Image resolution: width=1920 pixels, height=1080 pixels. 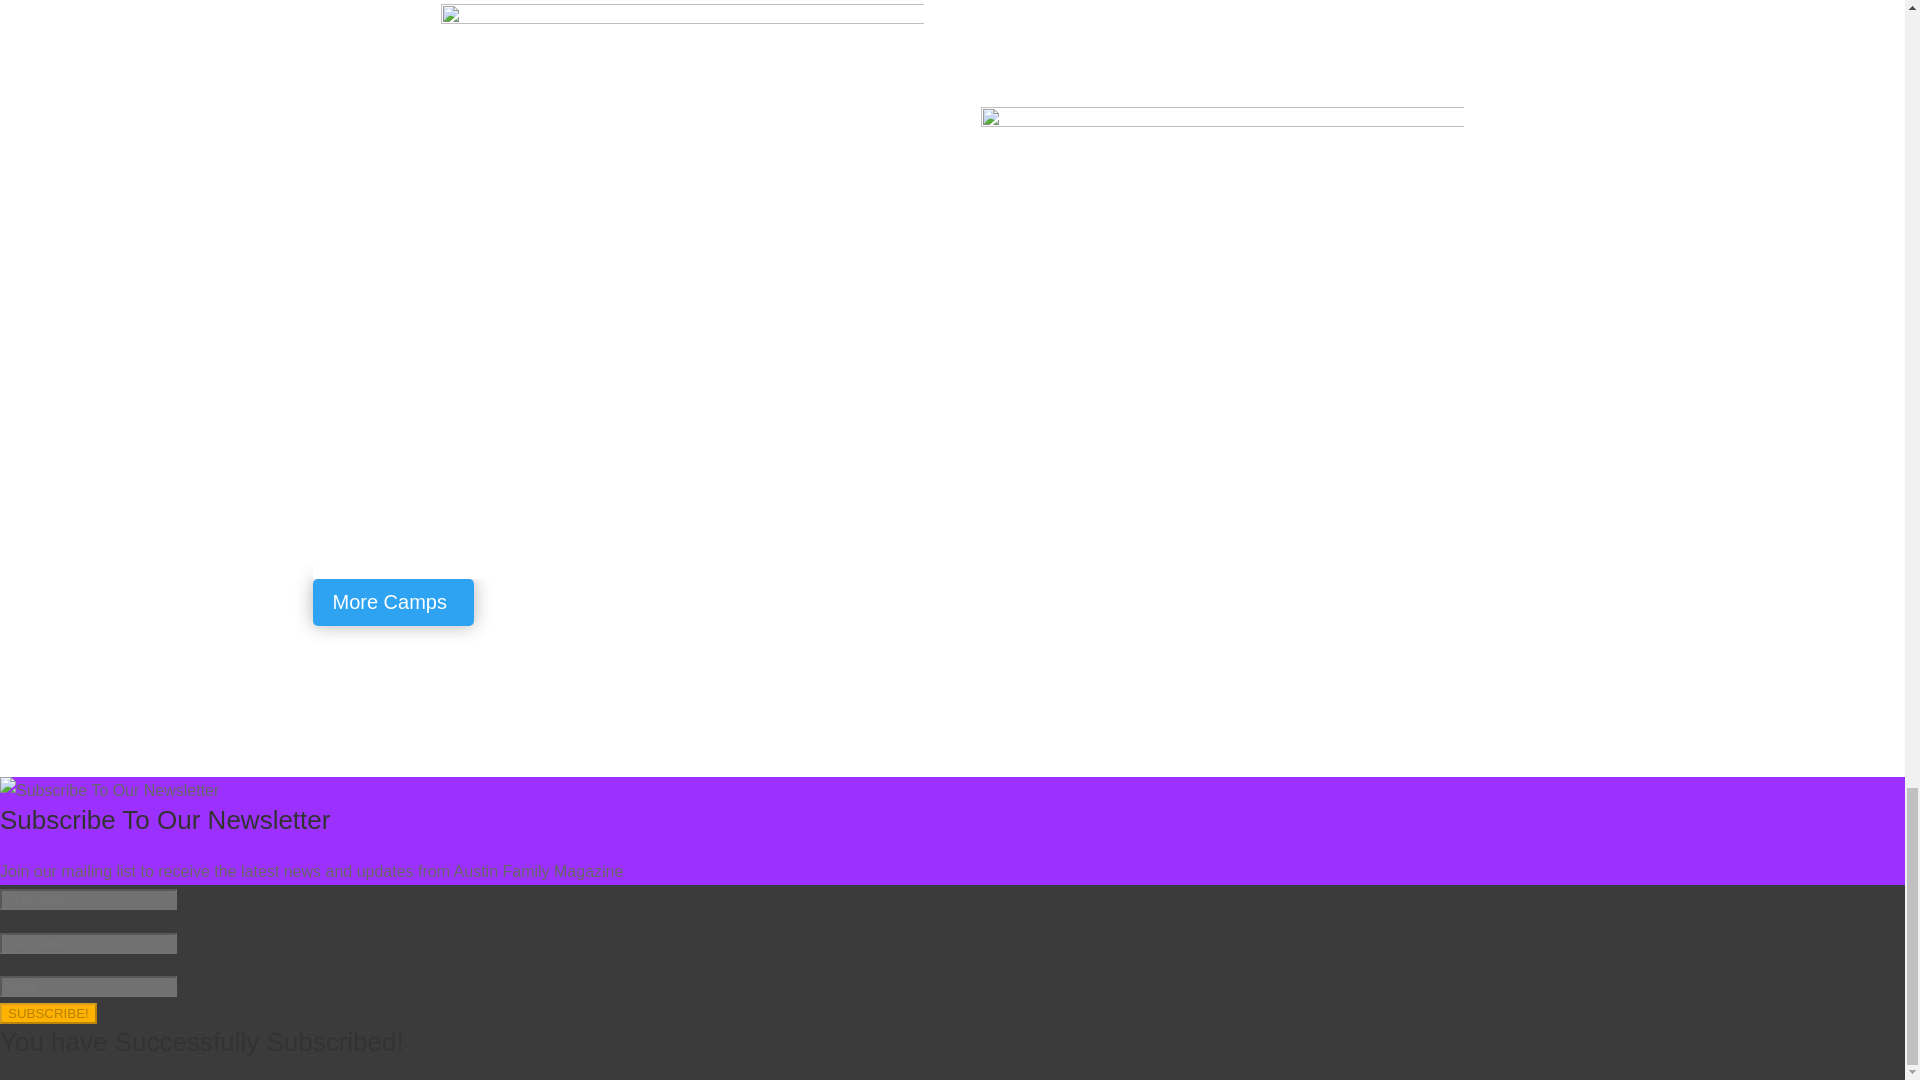 What do you see at coordinates (681, 166) in the screenshot?
I see `Stepping-Stone-23-image2` at bounding box center [681, 166].